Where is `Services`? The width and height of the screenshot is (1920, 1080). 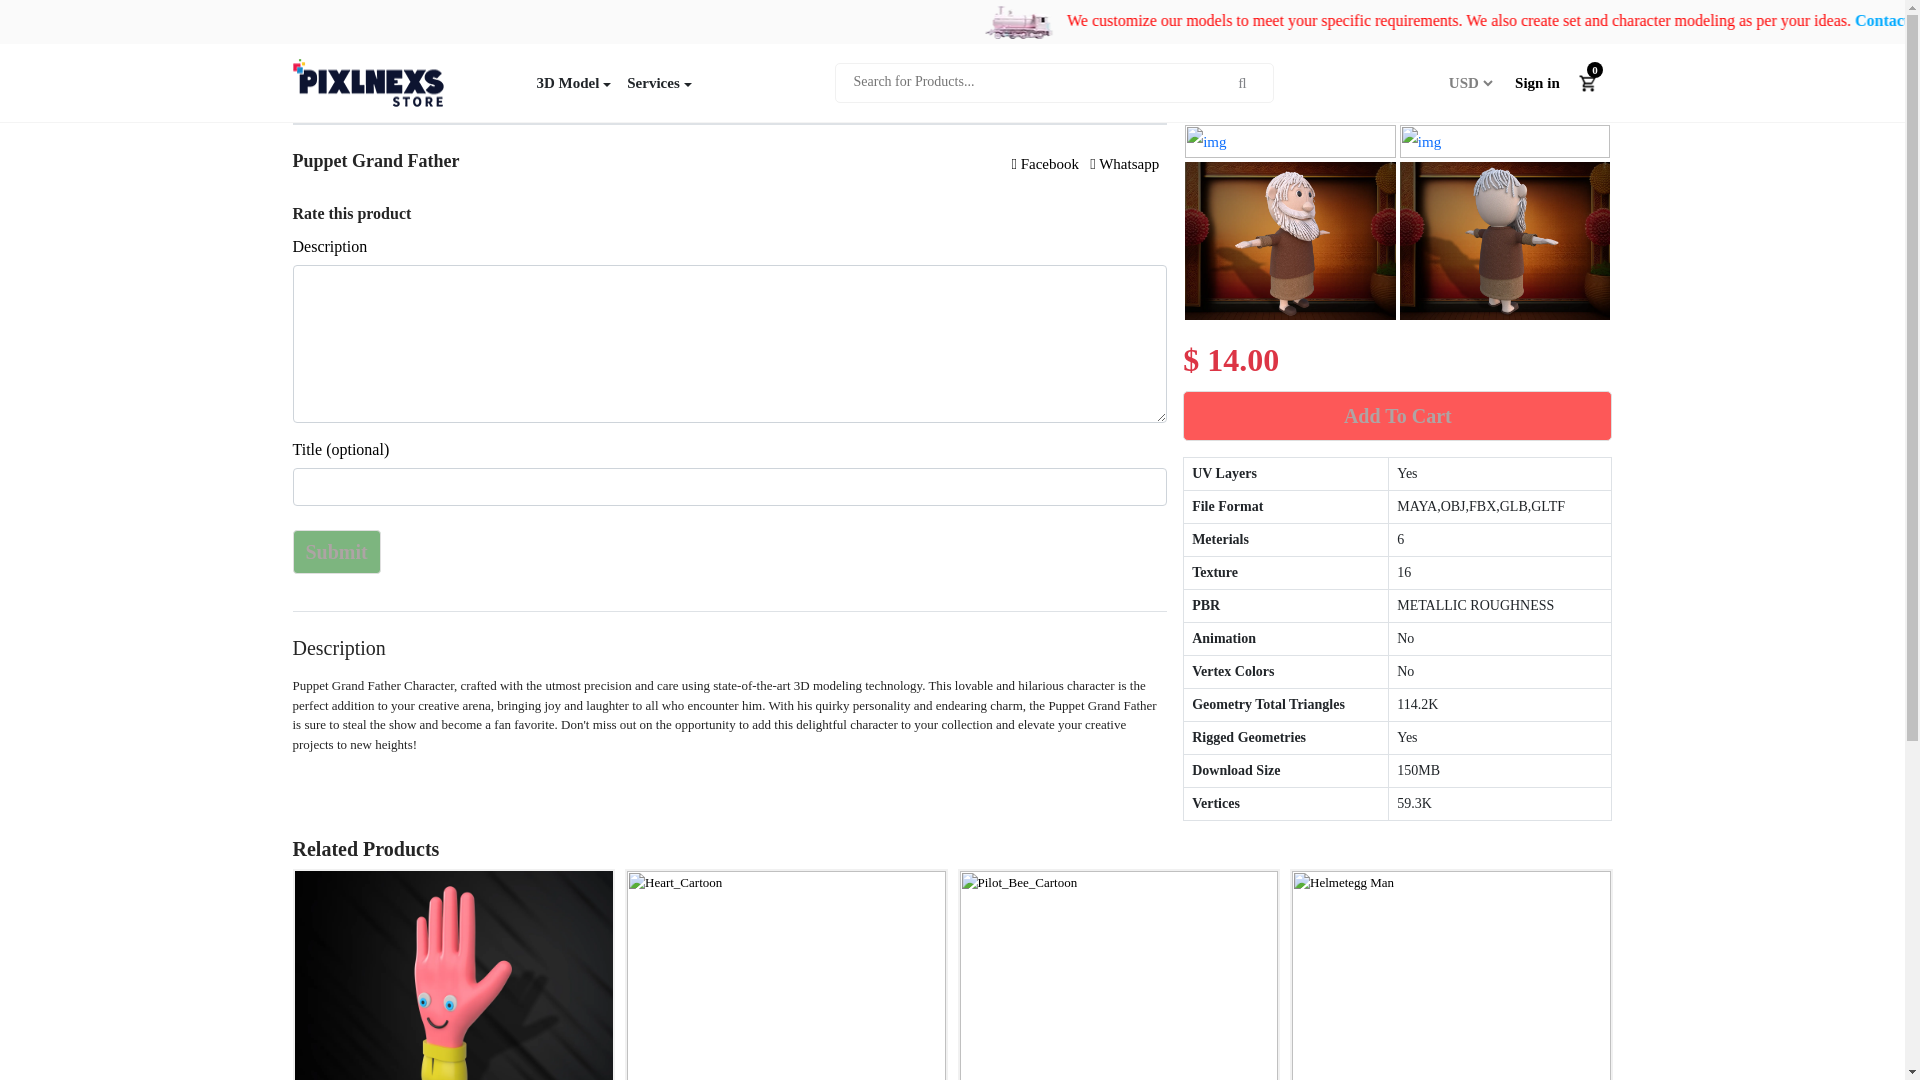
Services is located at coordinates (658, 82).